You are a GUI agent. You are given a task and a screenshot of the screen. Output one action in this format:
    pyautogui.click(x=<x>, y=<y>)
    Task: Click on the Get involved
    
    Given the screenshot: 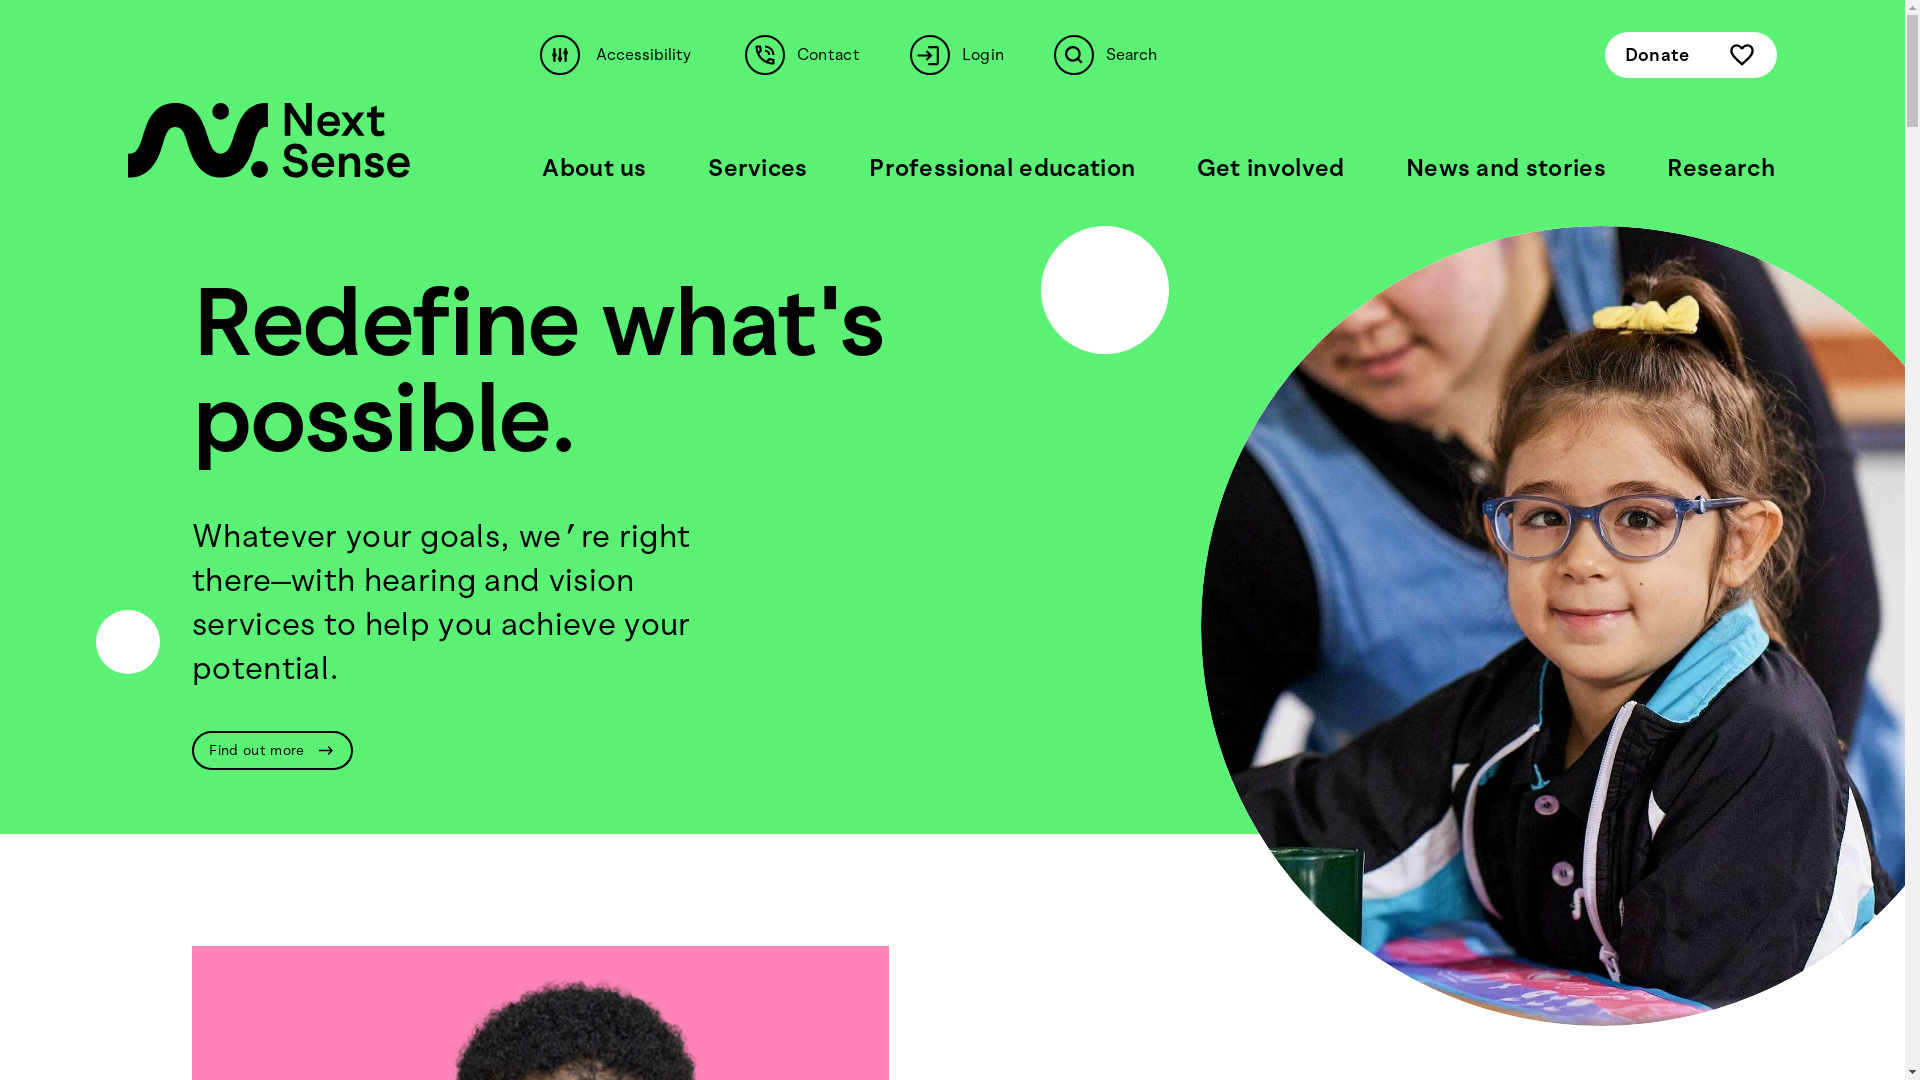 What is the action you would take?
    pyautogui.click(x=1271, y=168)
    